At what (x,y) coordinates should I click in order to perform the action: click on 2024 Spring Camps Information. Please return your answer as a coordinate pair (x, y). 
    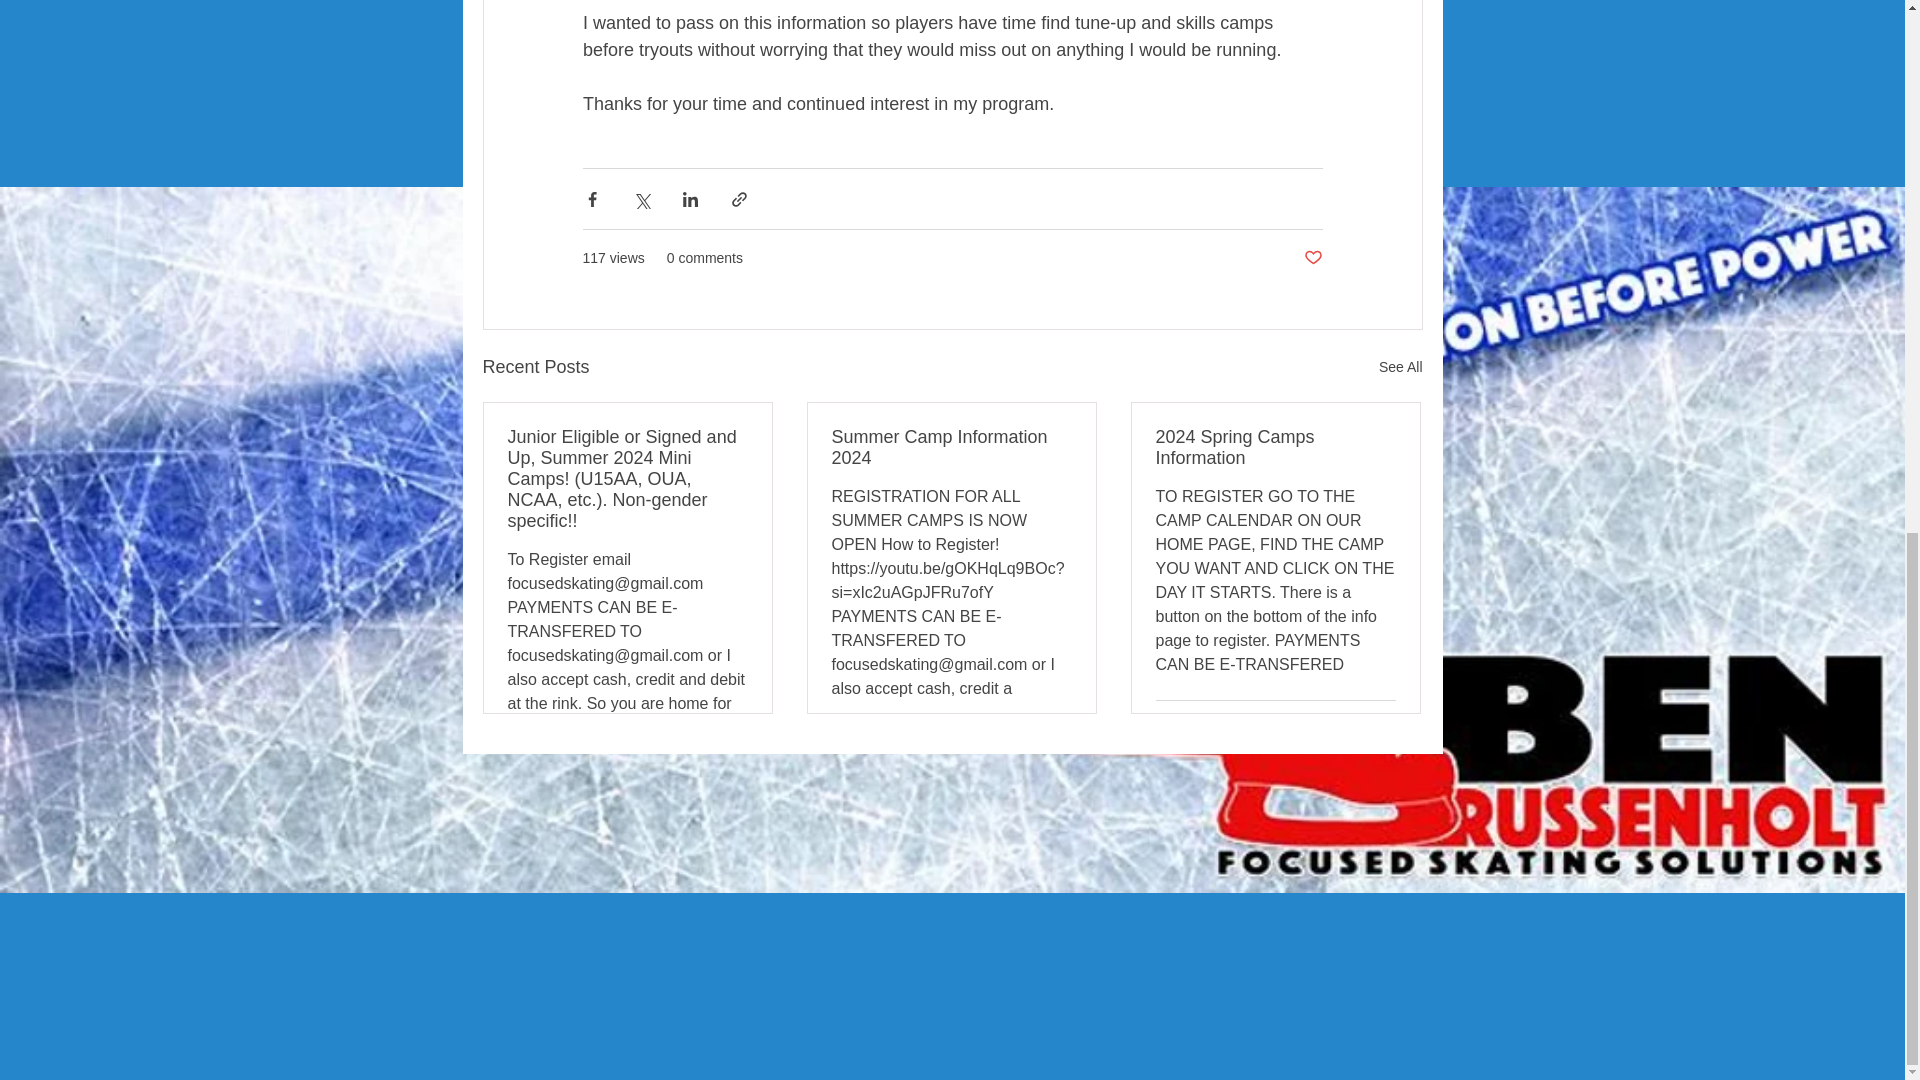
    Looking at the image, I should click on (1275, 447).